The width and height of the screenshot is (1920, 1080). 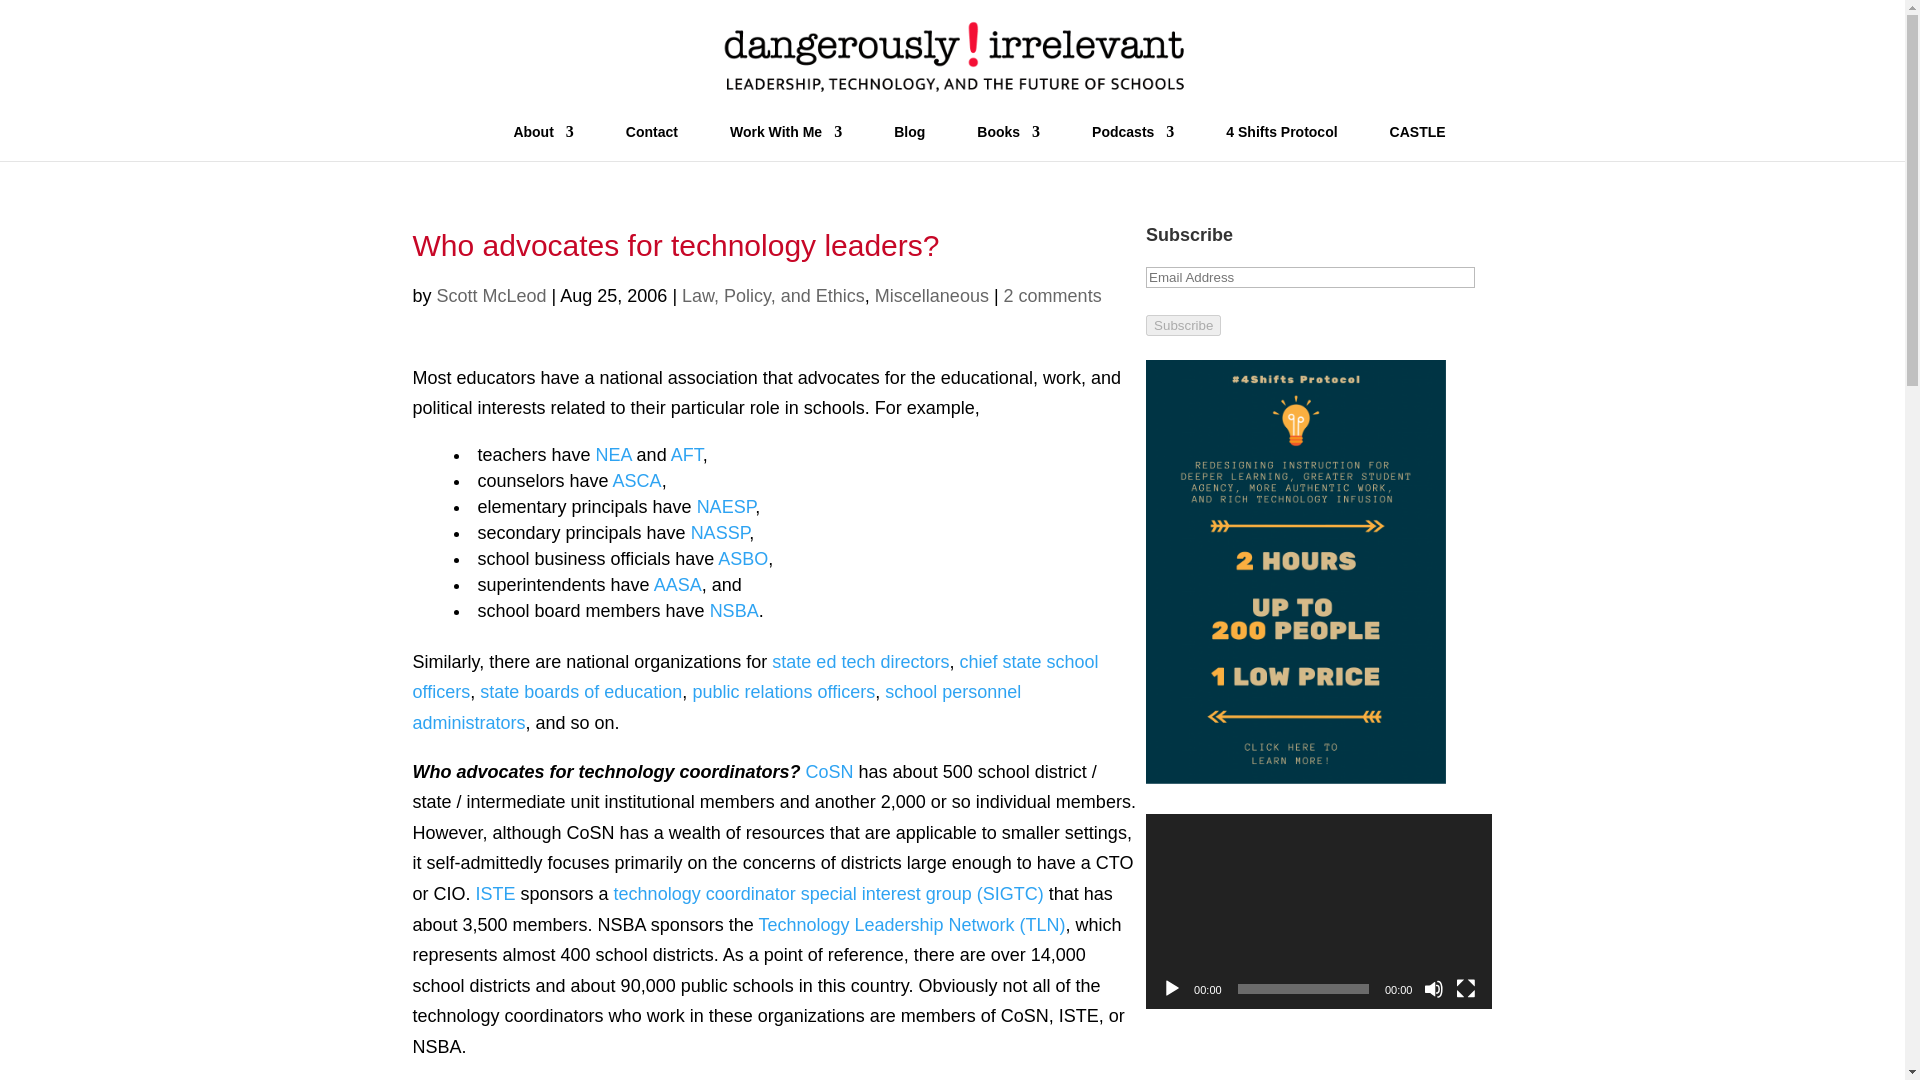 I want to click on About, so click(x=542, y=142).